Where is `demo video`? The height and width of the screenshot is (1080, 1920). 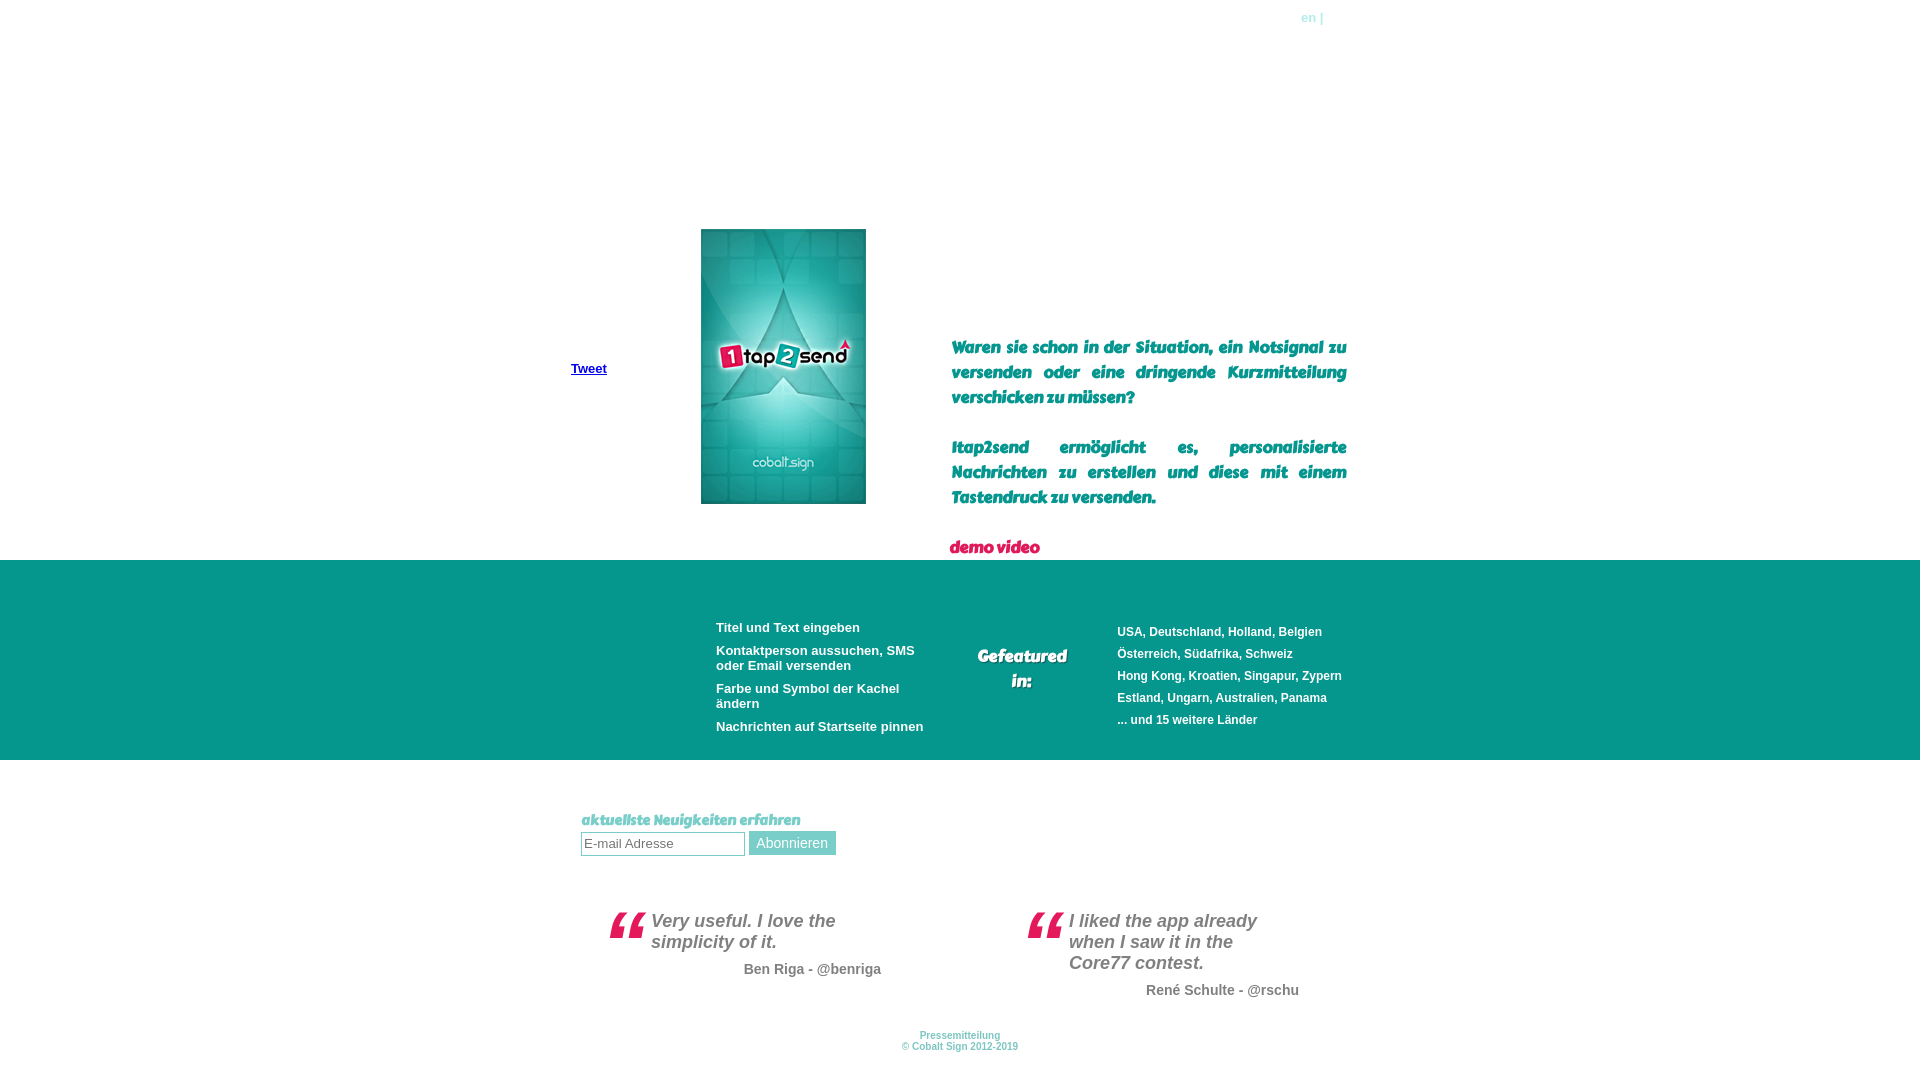
demo video is located at coordinates (994, 548).